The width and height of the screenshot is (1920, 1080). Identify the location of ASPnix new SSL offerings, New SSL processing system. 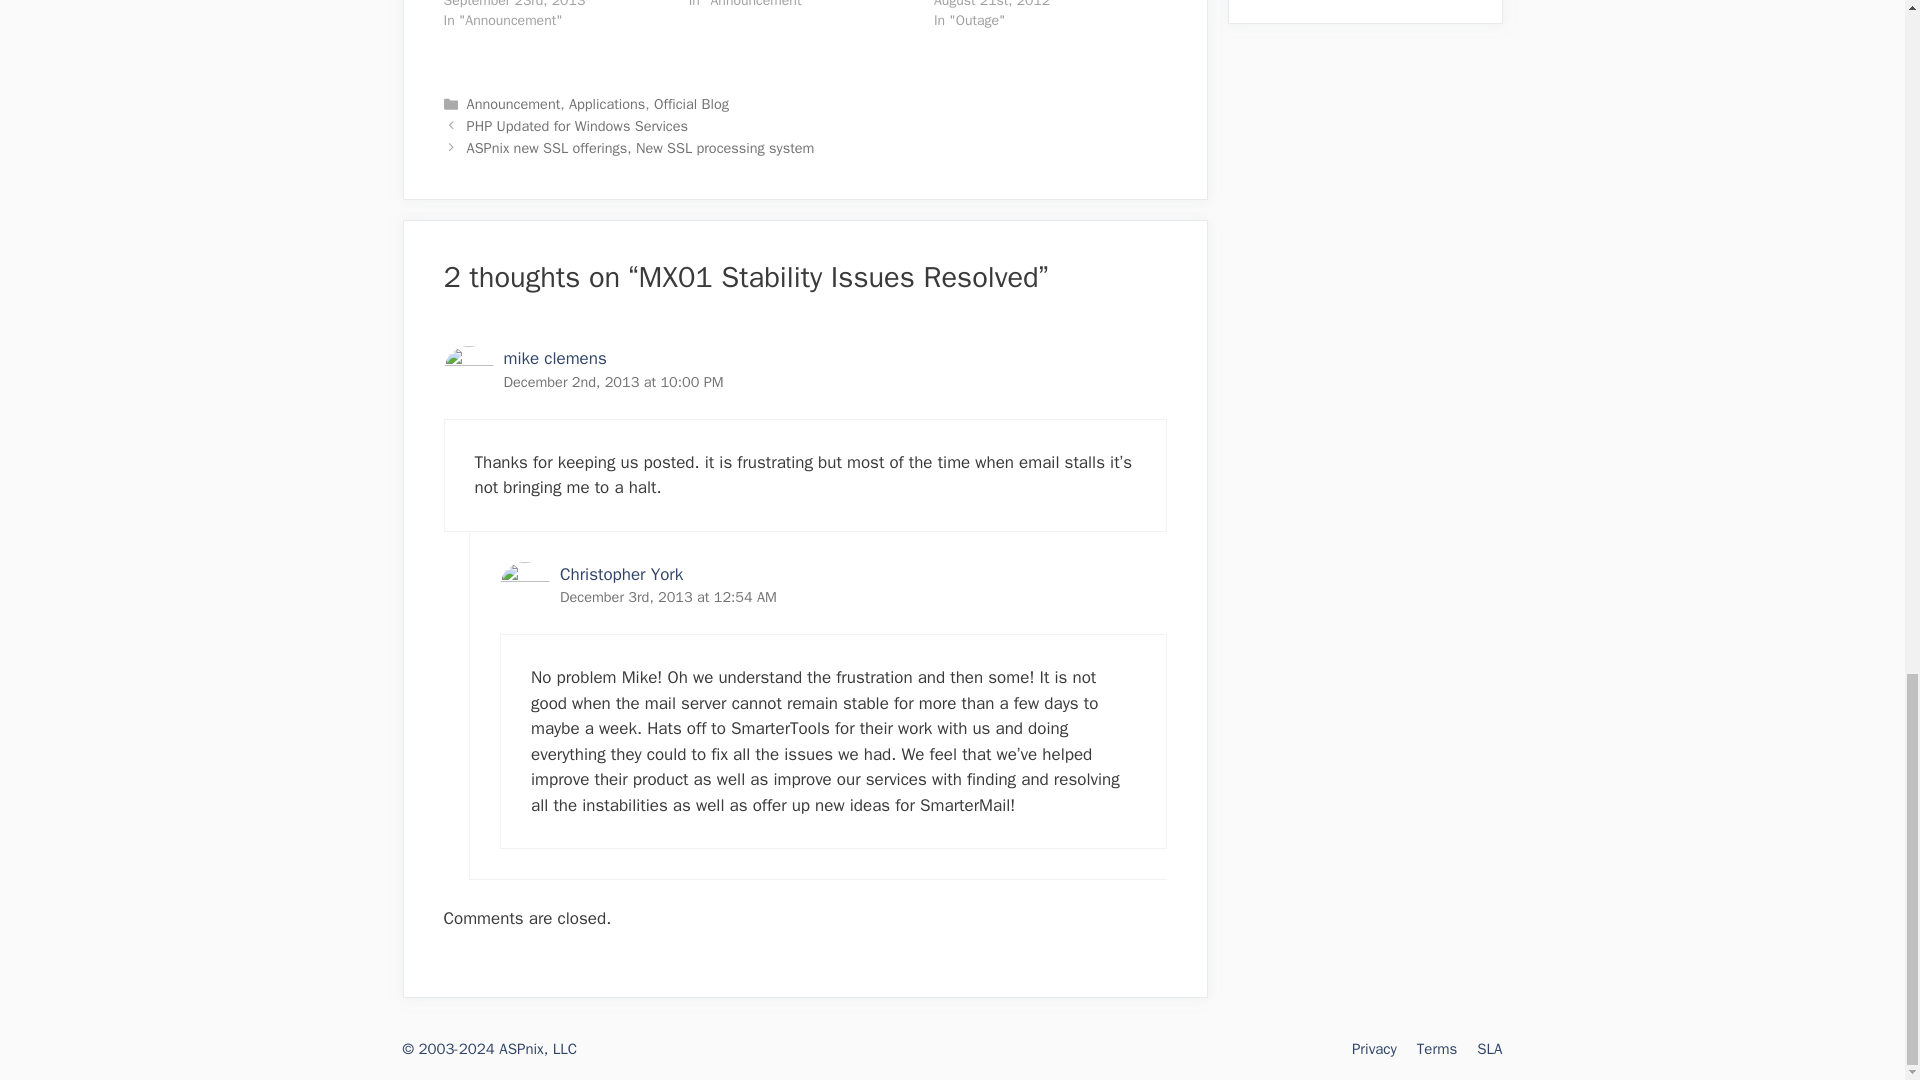
(640, 148).